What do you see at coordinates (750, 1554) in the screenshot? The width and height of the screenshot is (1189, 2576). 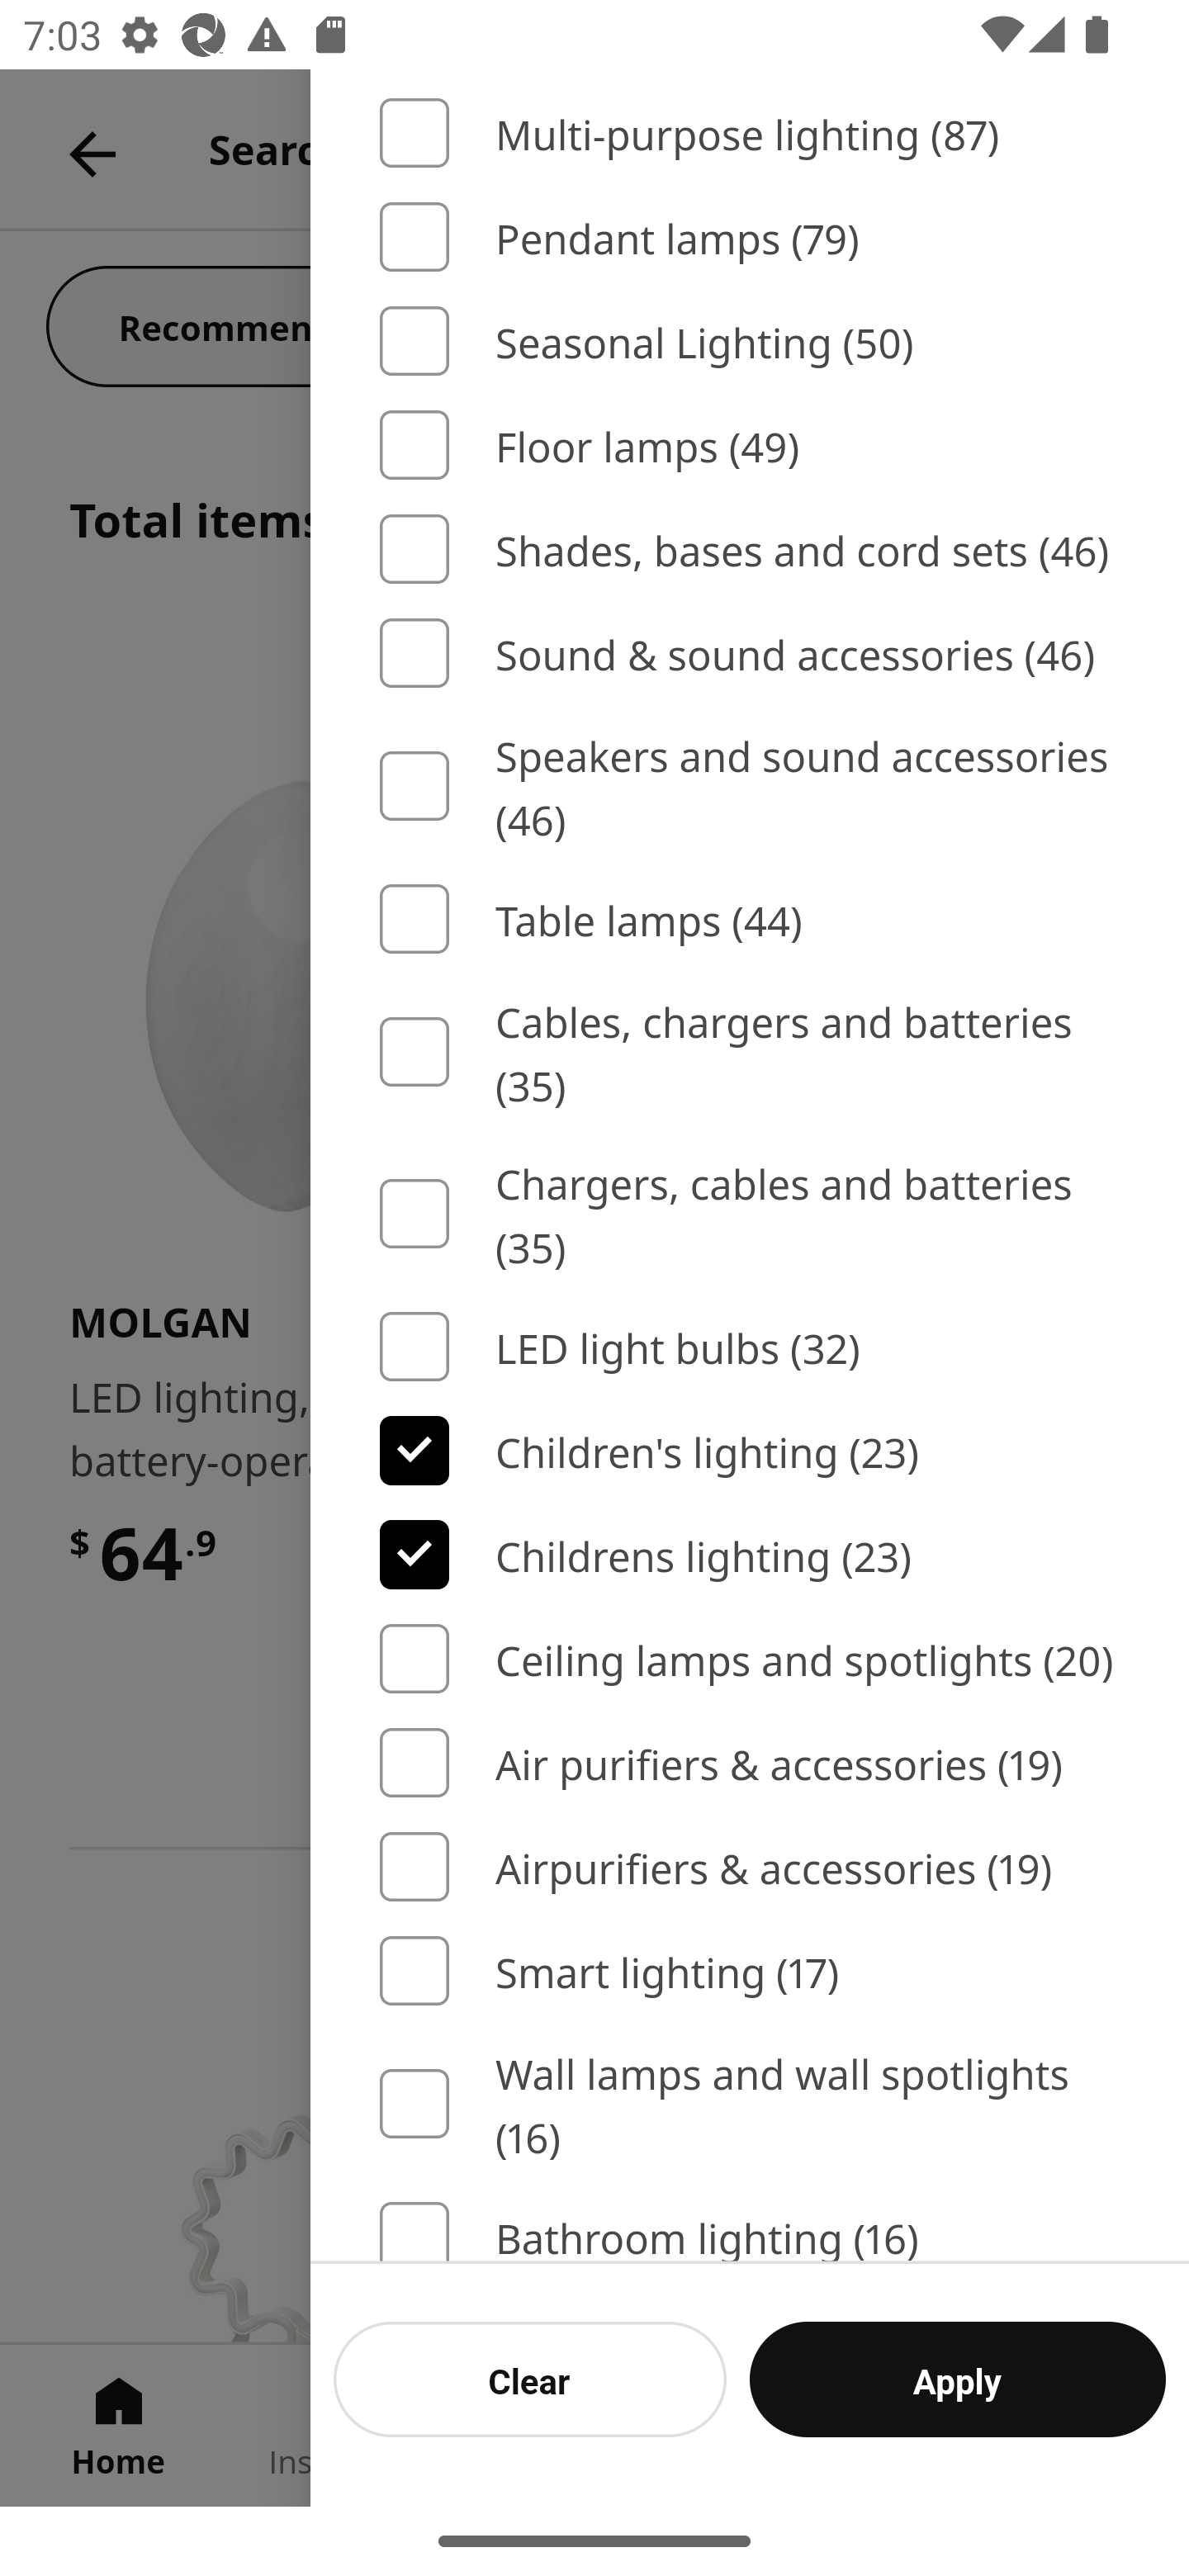 I see `Childrens lighting (23)` at bounding box center [750, 1554].